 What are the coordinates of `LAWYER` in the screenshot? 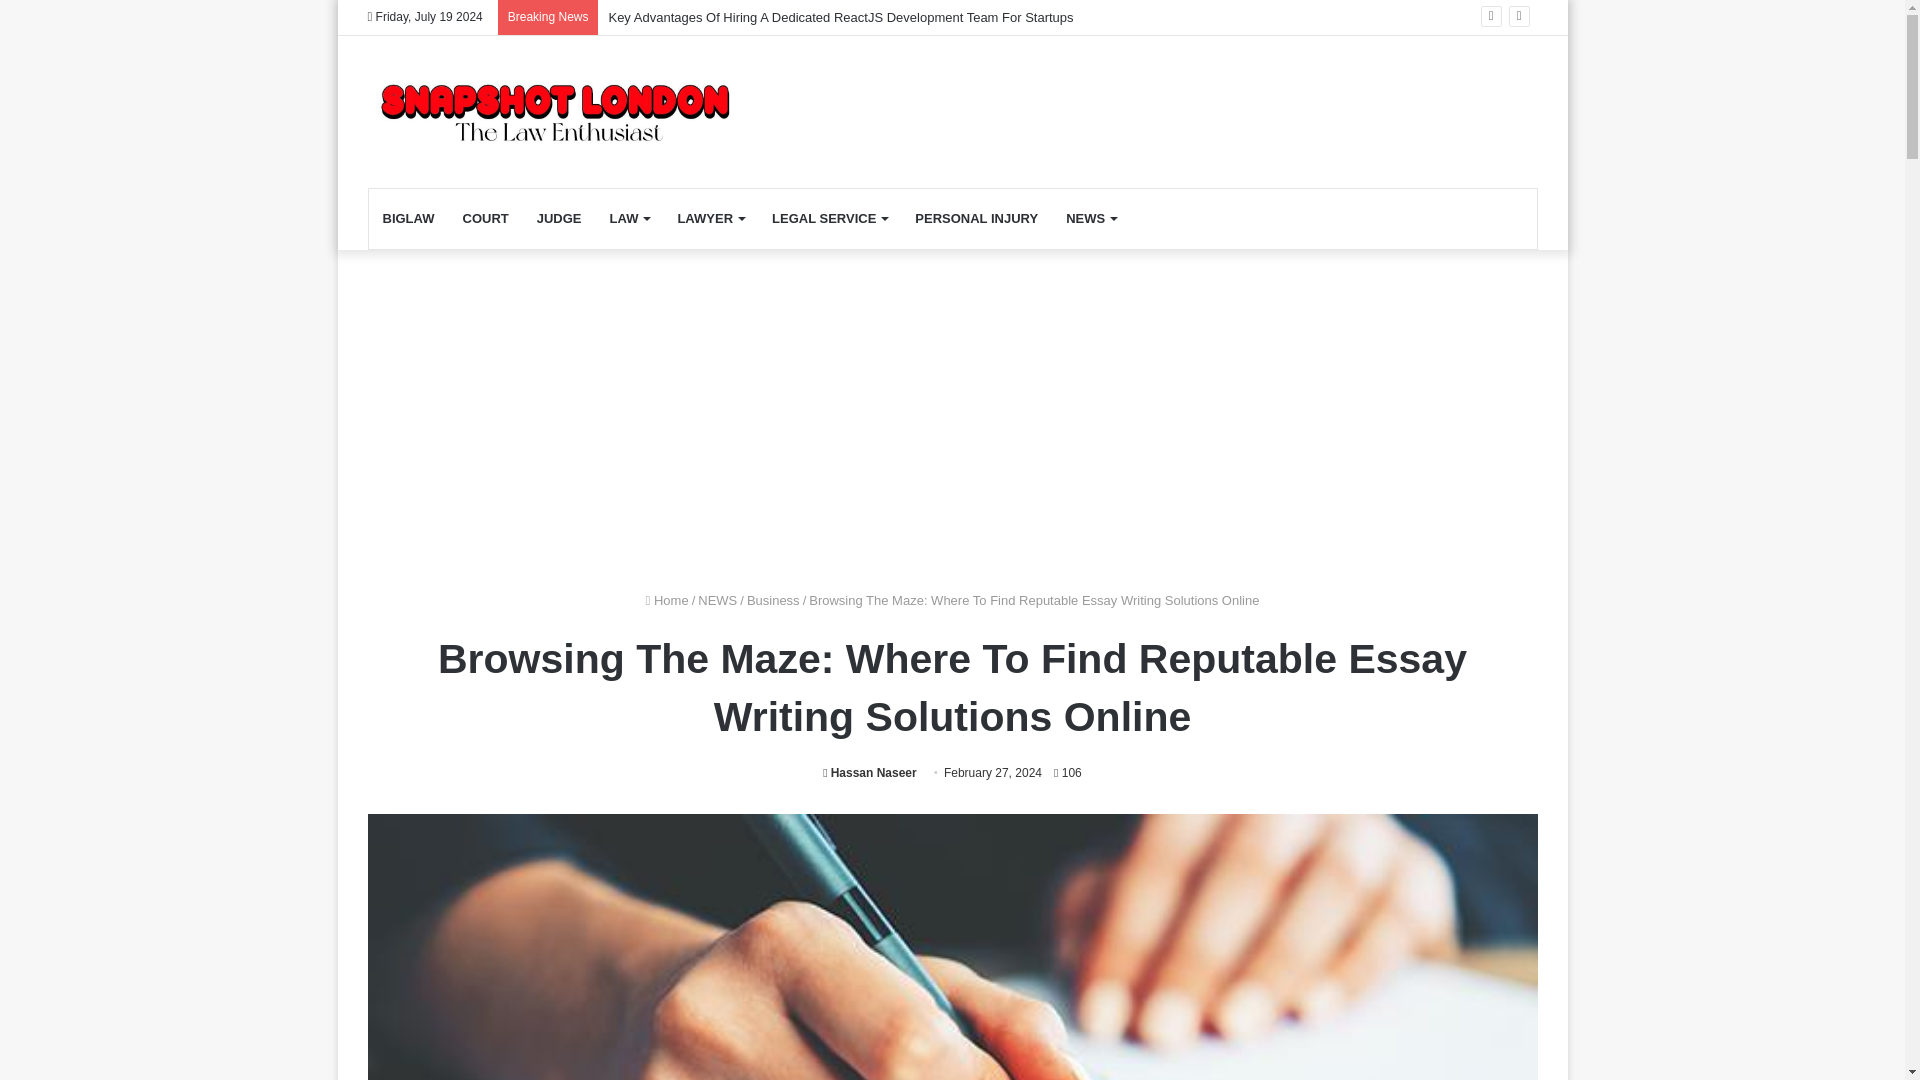 It's located at (710, 219).